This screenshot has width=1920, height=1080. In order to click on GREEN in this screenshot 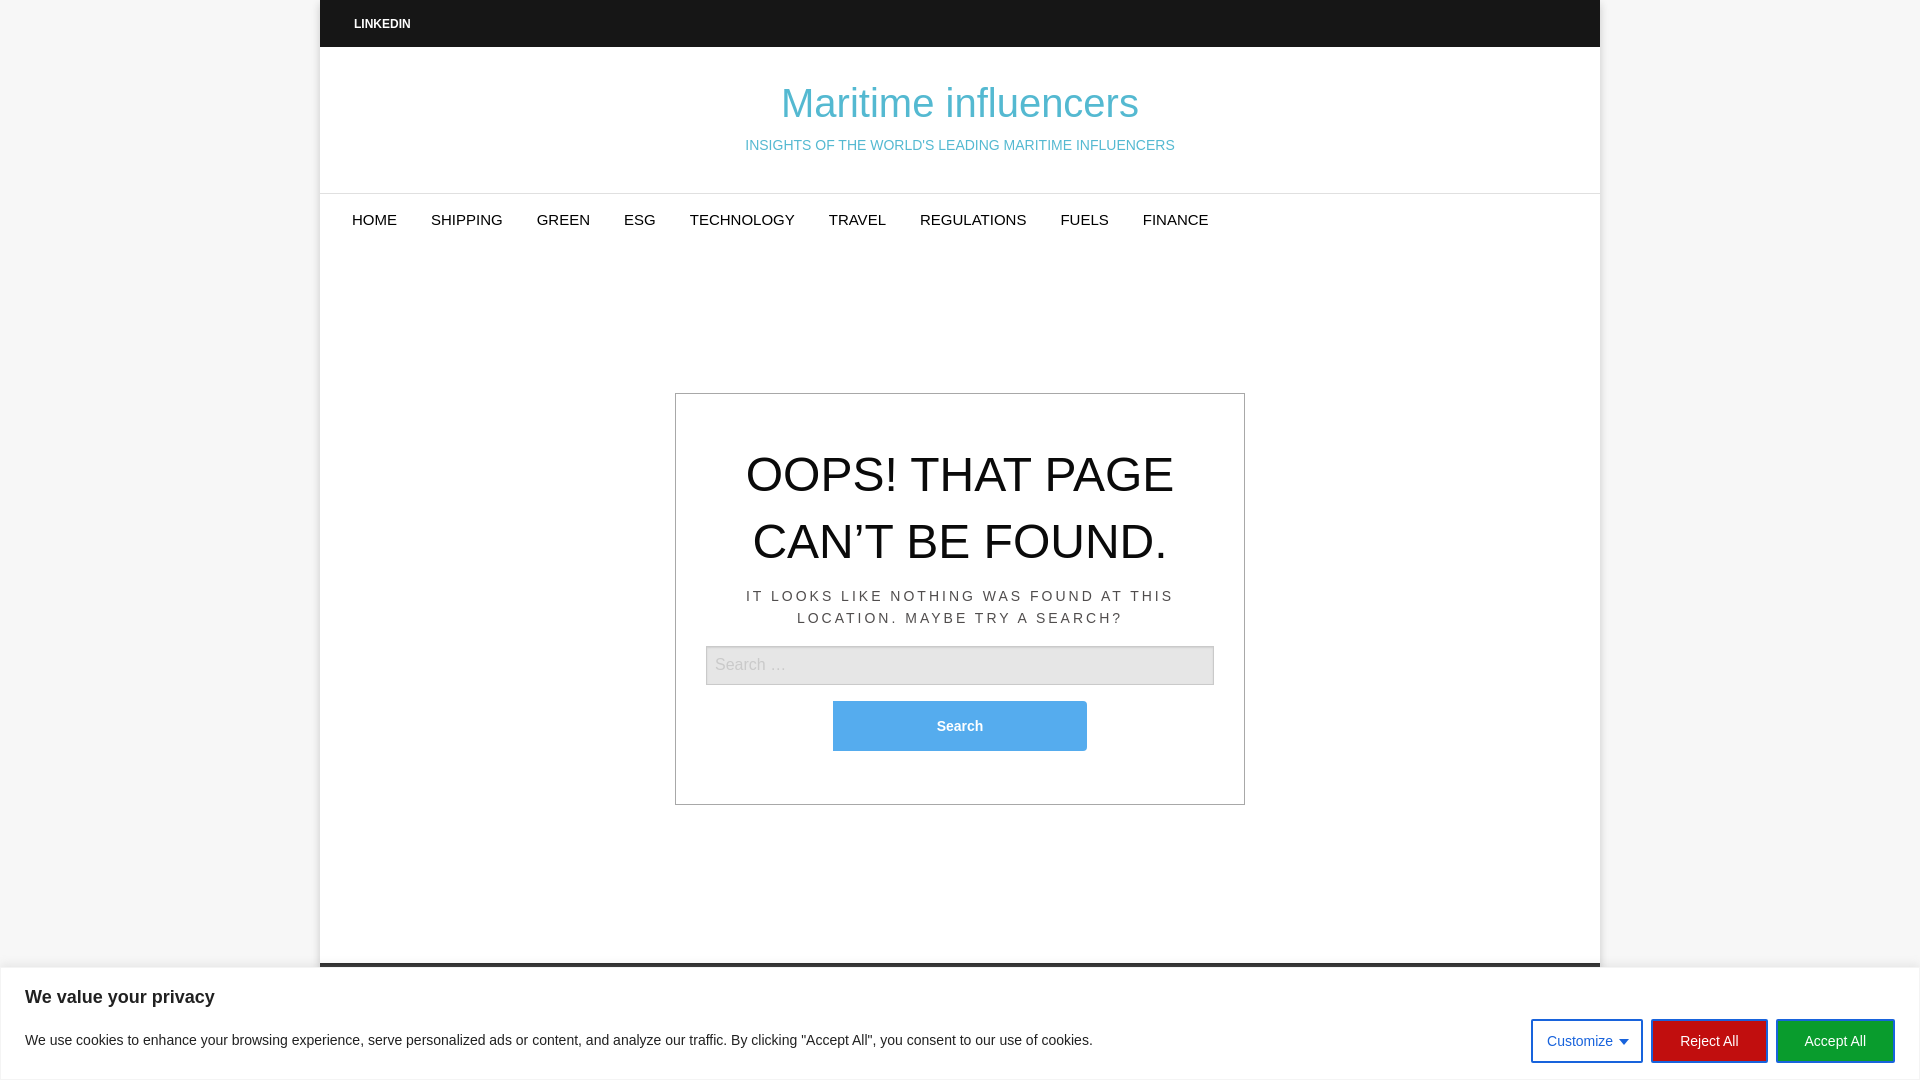, I will do `click(563, 220)`.